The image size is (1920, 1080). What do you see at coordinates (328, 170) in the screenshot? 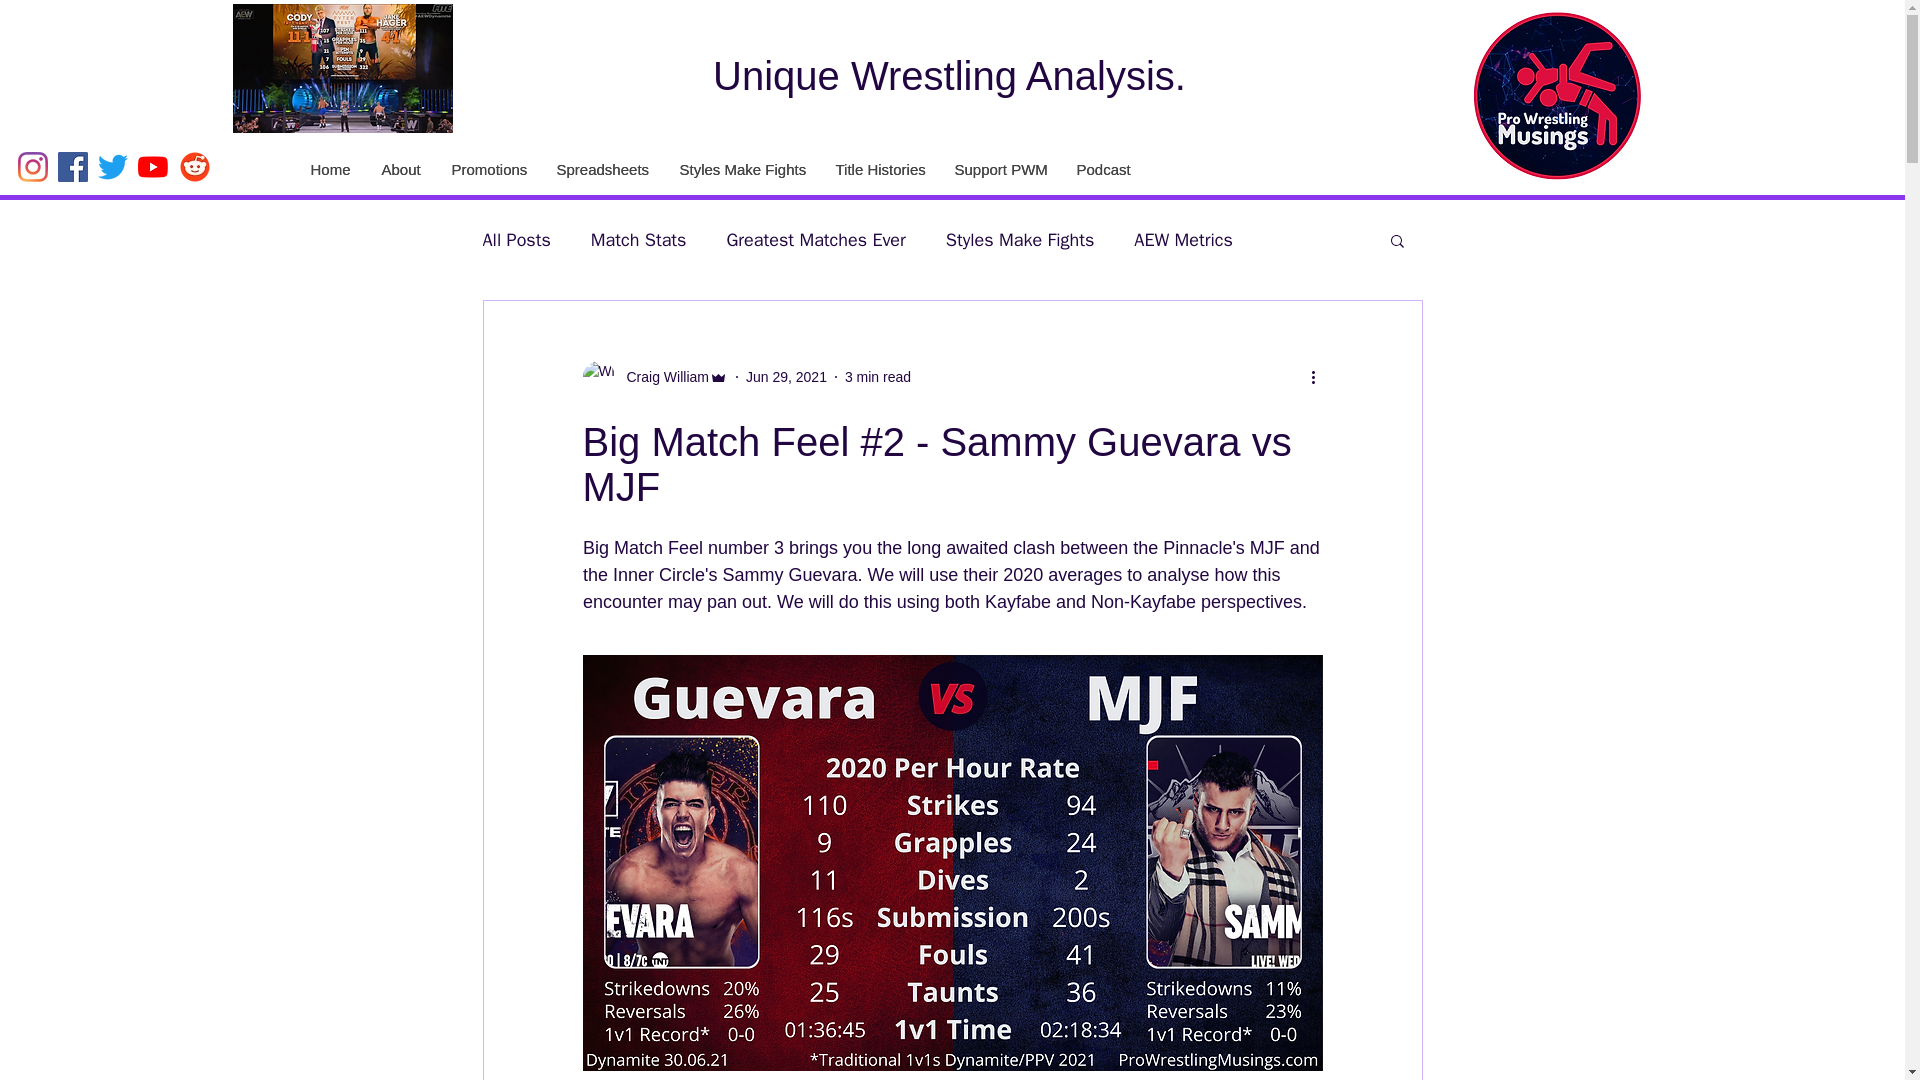
I see `Home` at bounding box center [328, 170].